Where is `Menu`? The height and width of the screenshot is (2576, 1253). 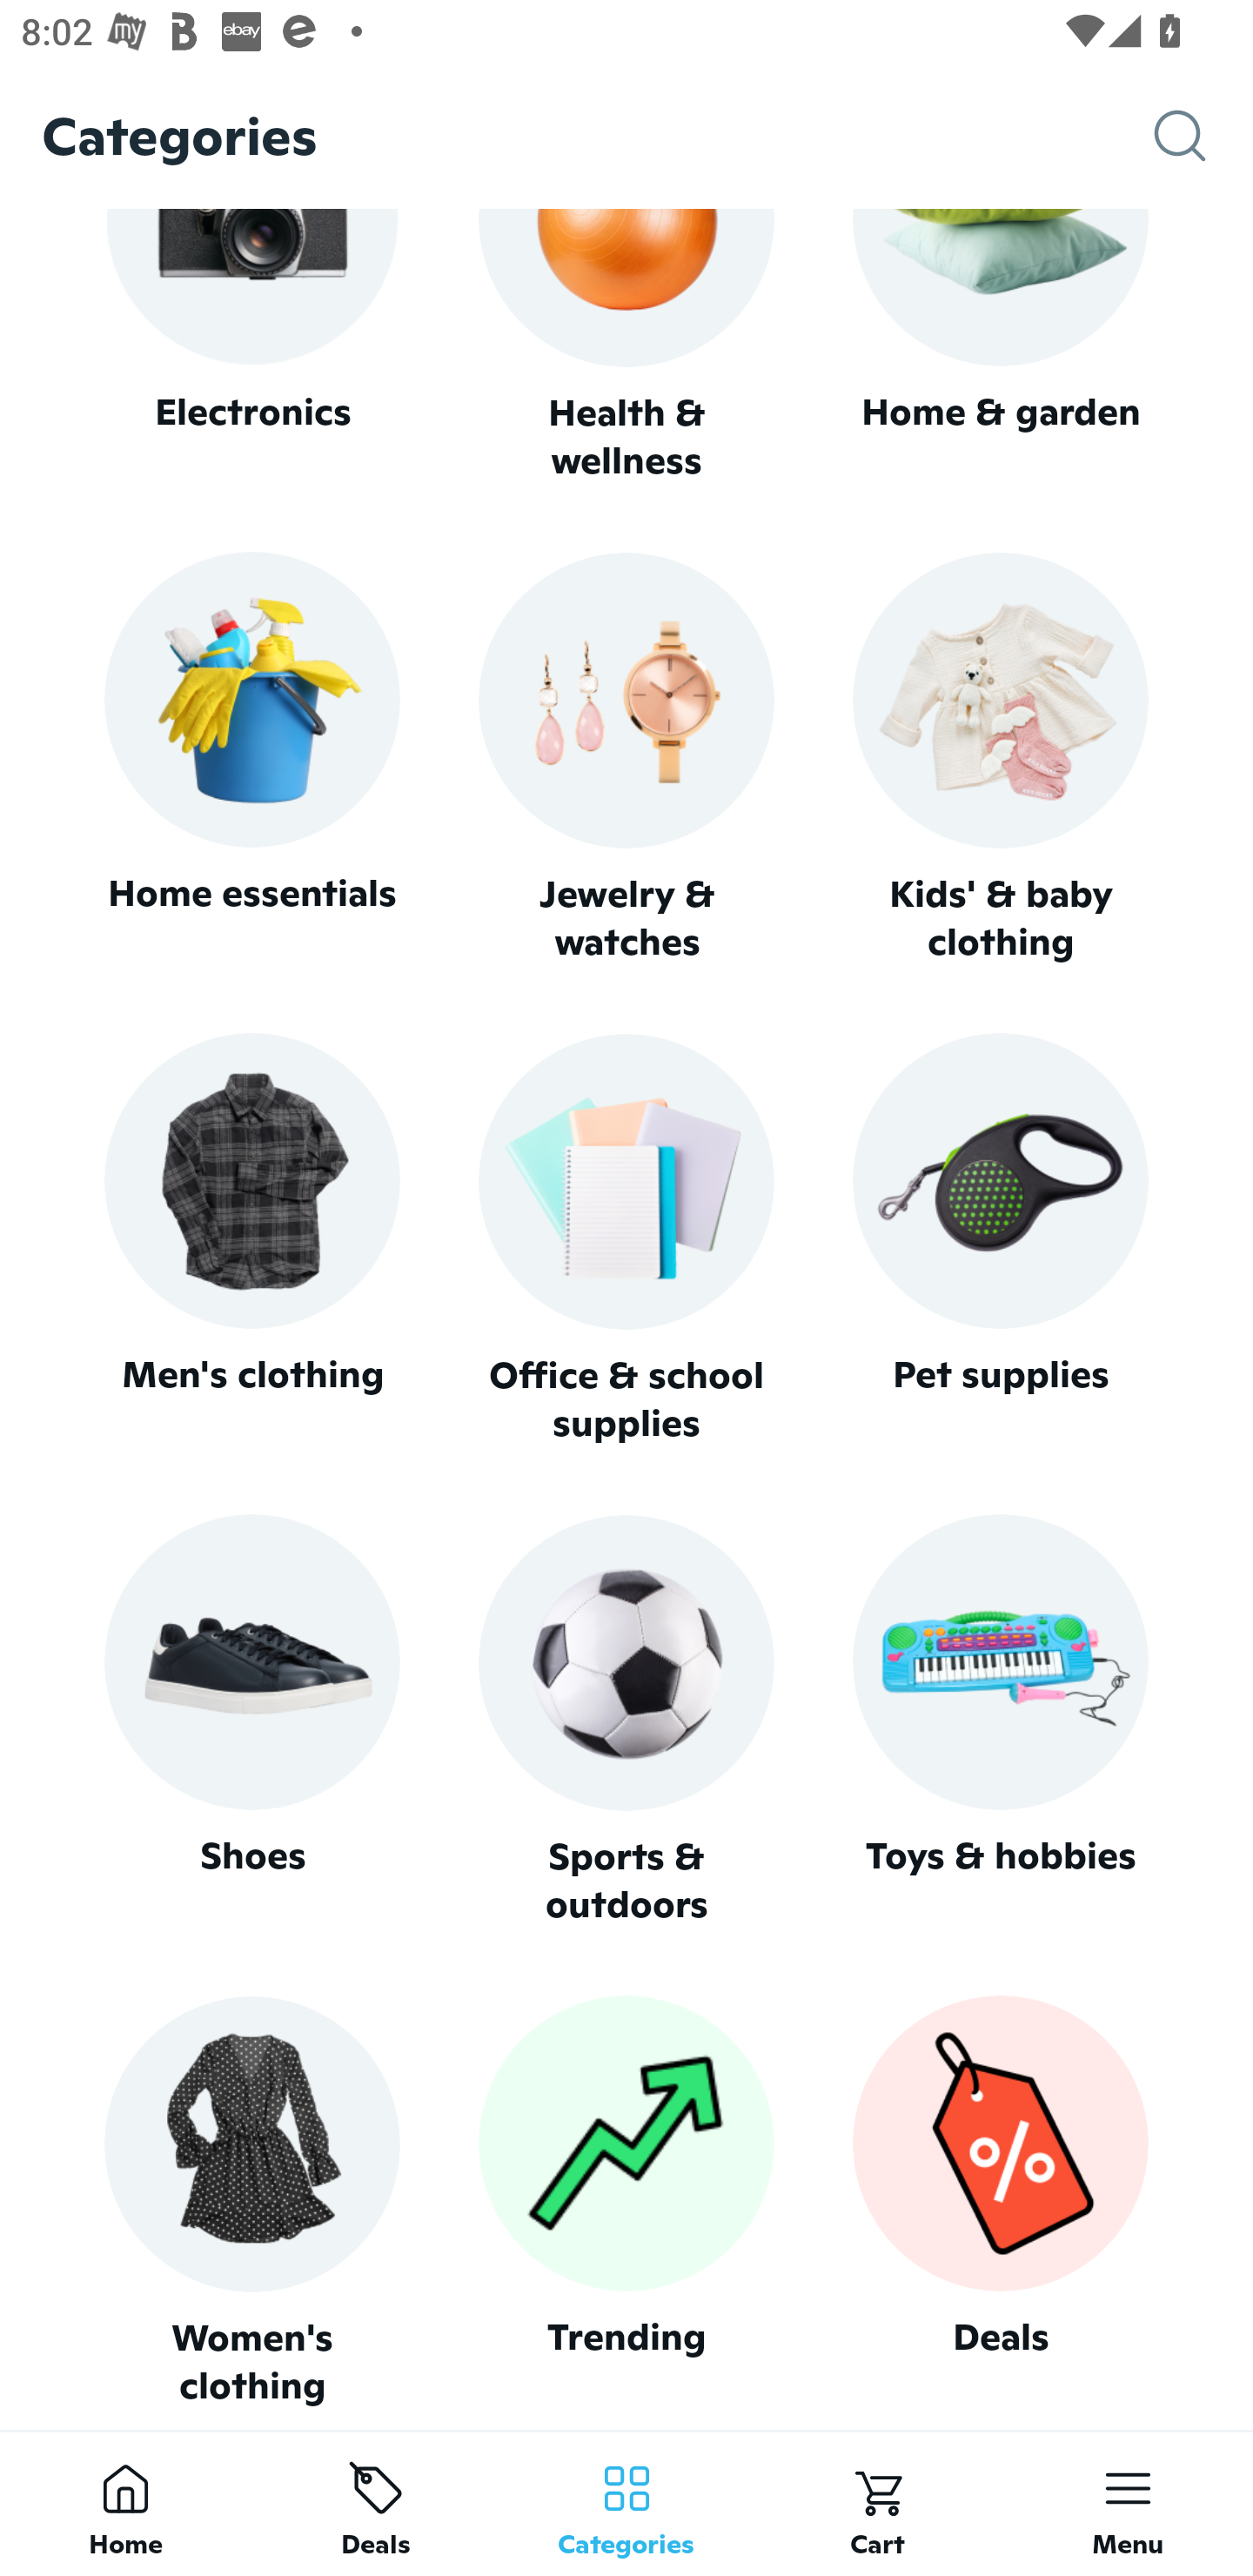
Menu is located at coordinates (1128, 2503).